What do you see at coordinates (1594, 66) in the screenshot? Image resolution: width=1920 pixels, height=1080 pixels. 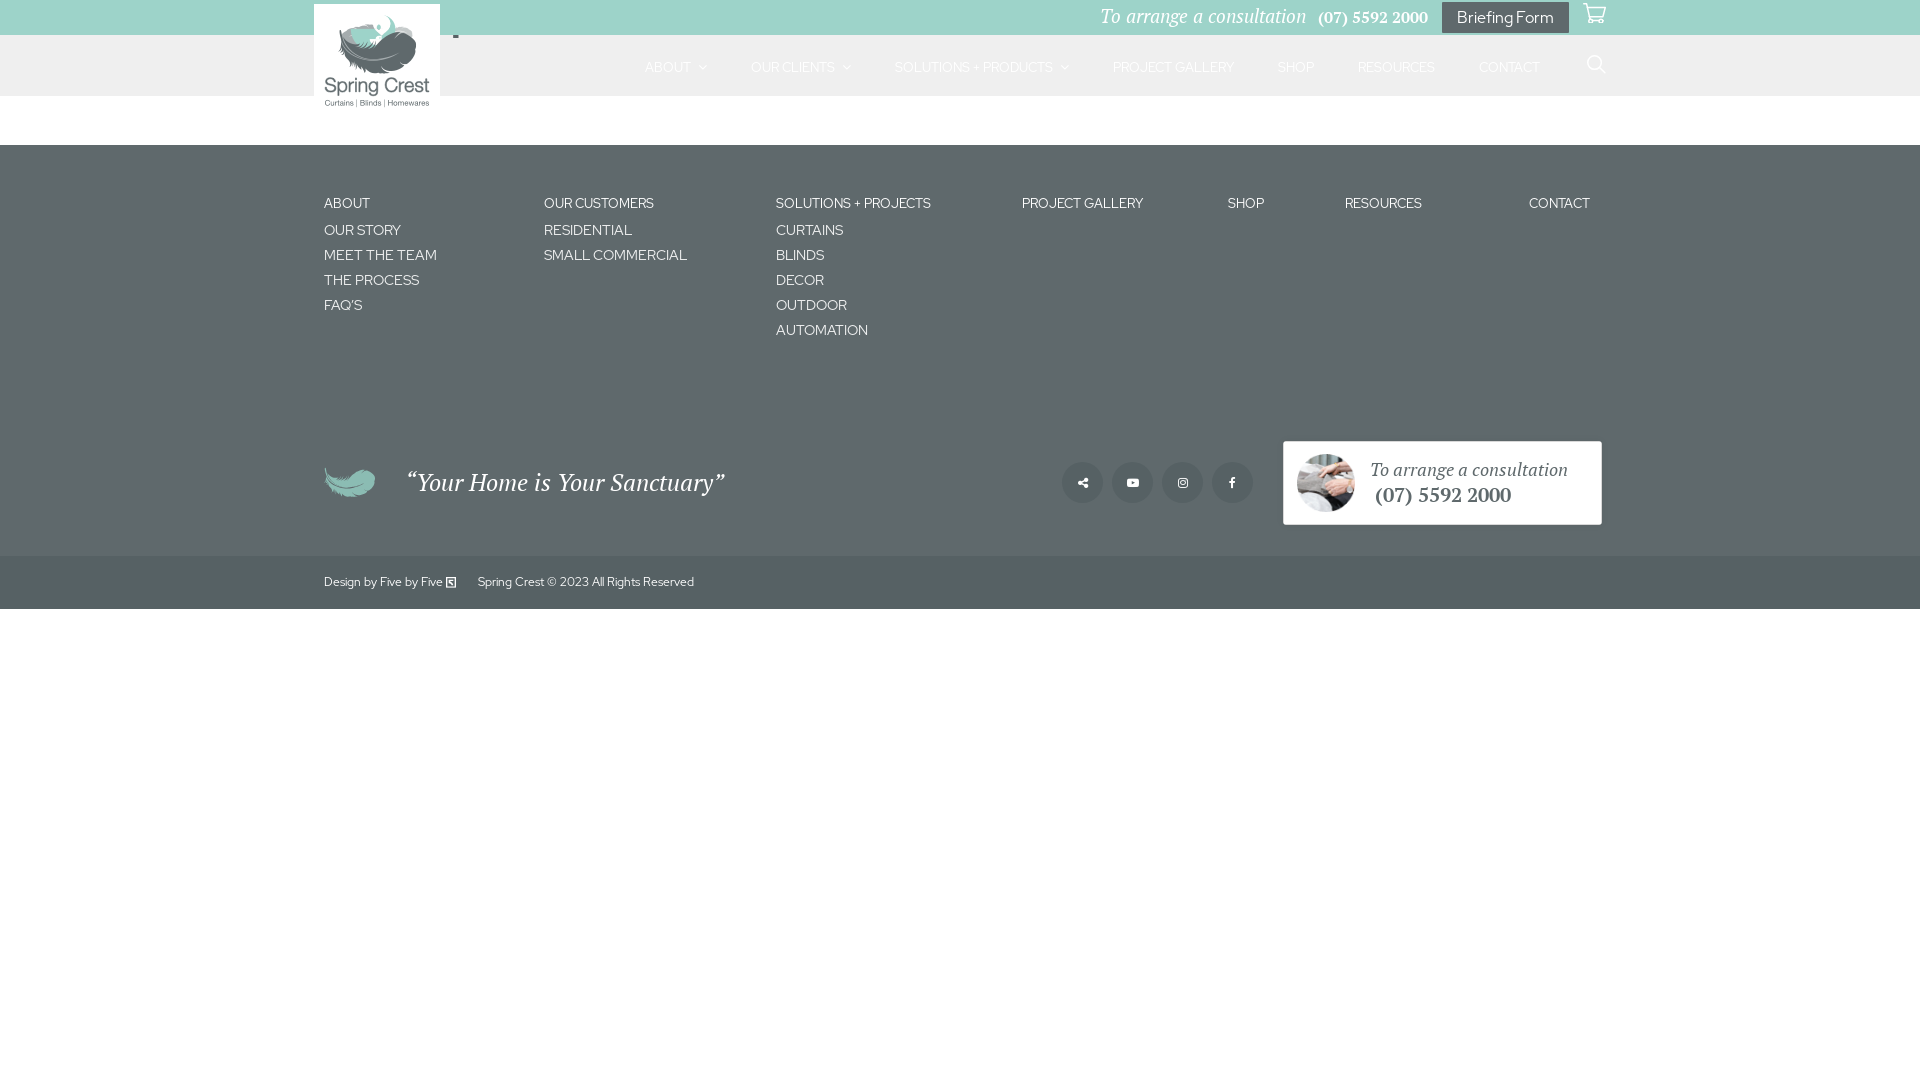 I see `uico-search` at bounding box center [1594, 66].